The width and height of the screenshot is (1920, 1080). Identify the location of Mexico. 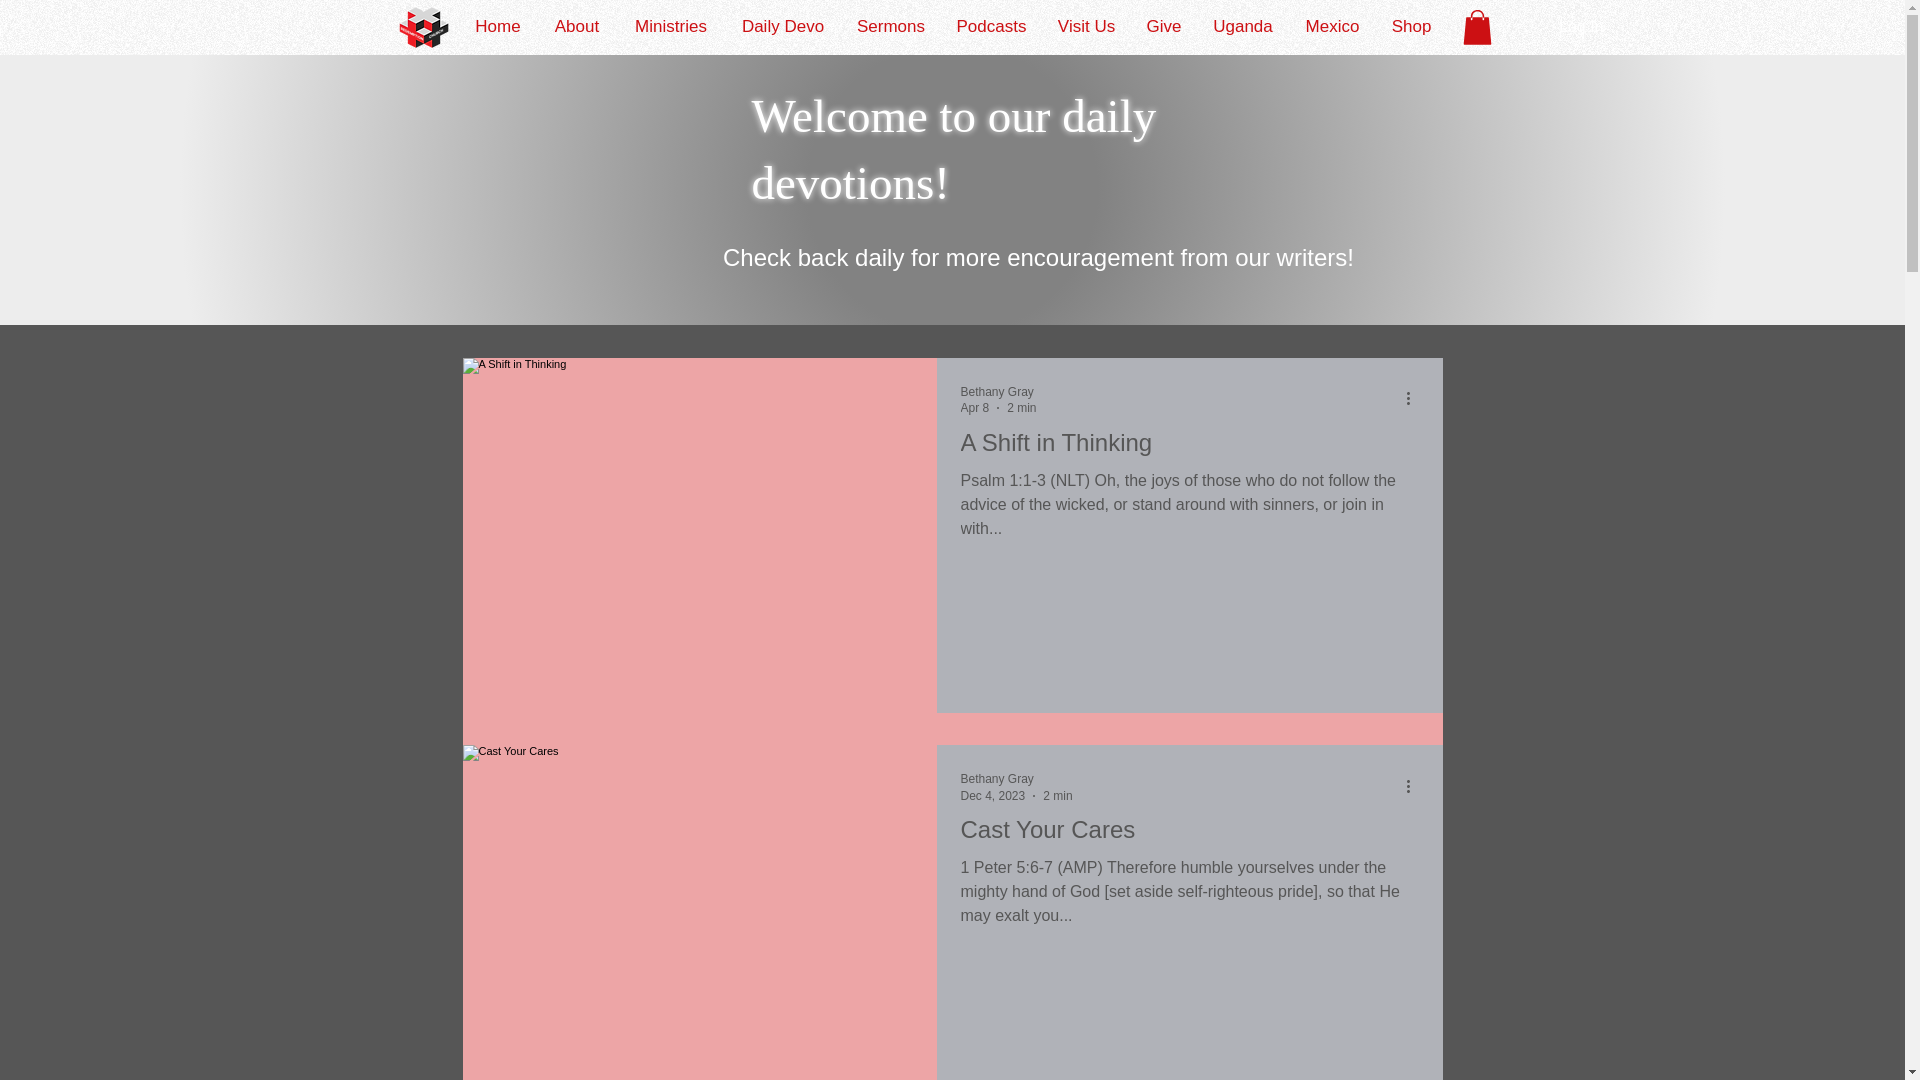
(1332, 26).